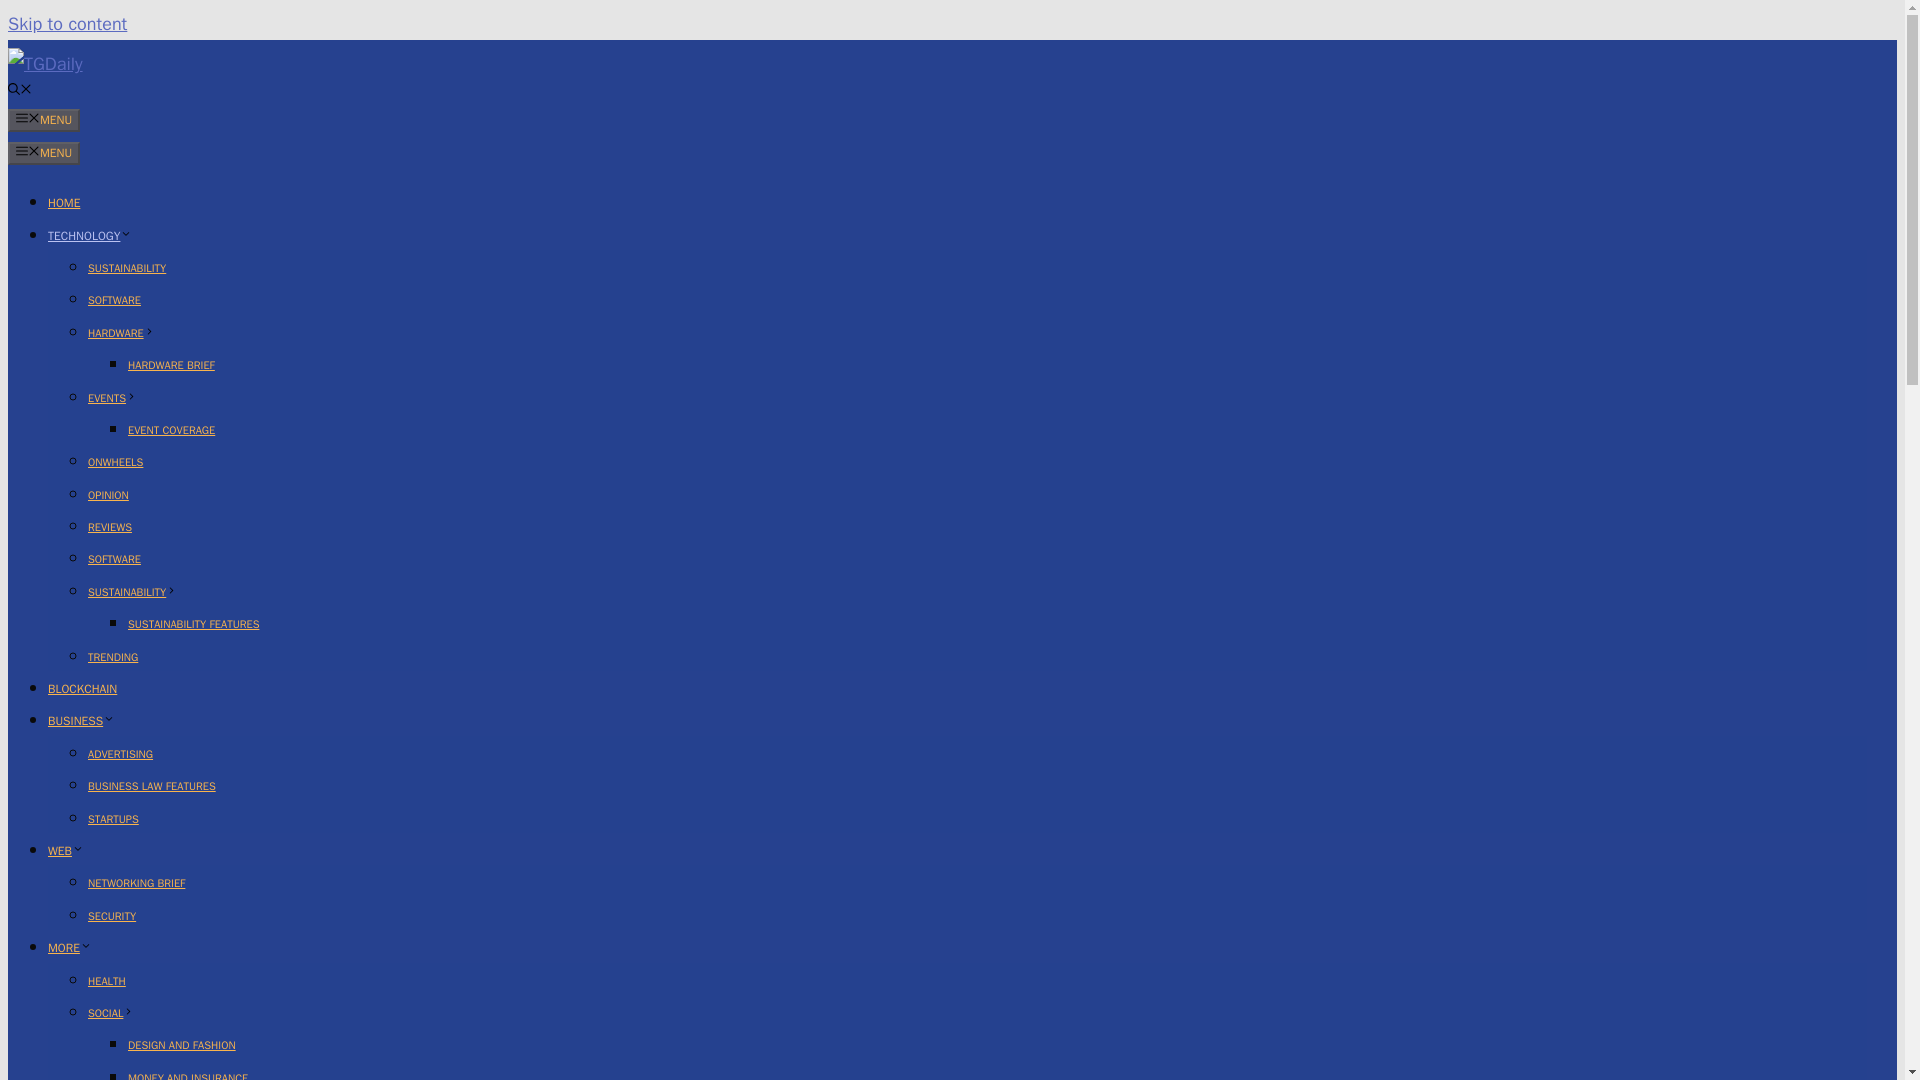 The height and width of the screenshot is (1080, 1920). What do you see at coordinates (132, 592) in the screenshot?
I see `SUSTAINABILITY` at bounding box center [132, 592].